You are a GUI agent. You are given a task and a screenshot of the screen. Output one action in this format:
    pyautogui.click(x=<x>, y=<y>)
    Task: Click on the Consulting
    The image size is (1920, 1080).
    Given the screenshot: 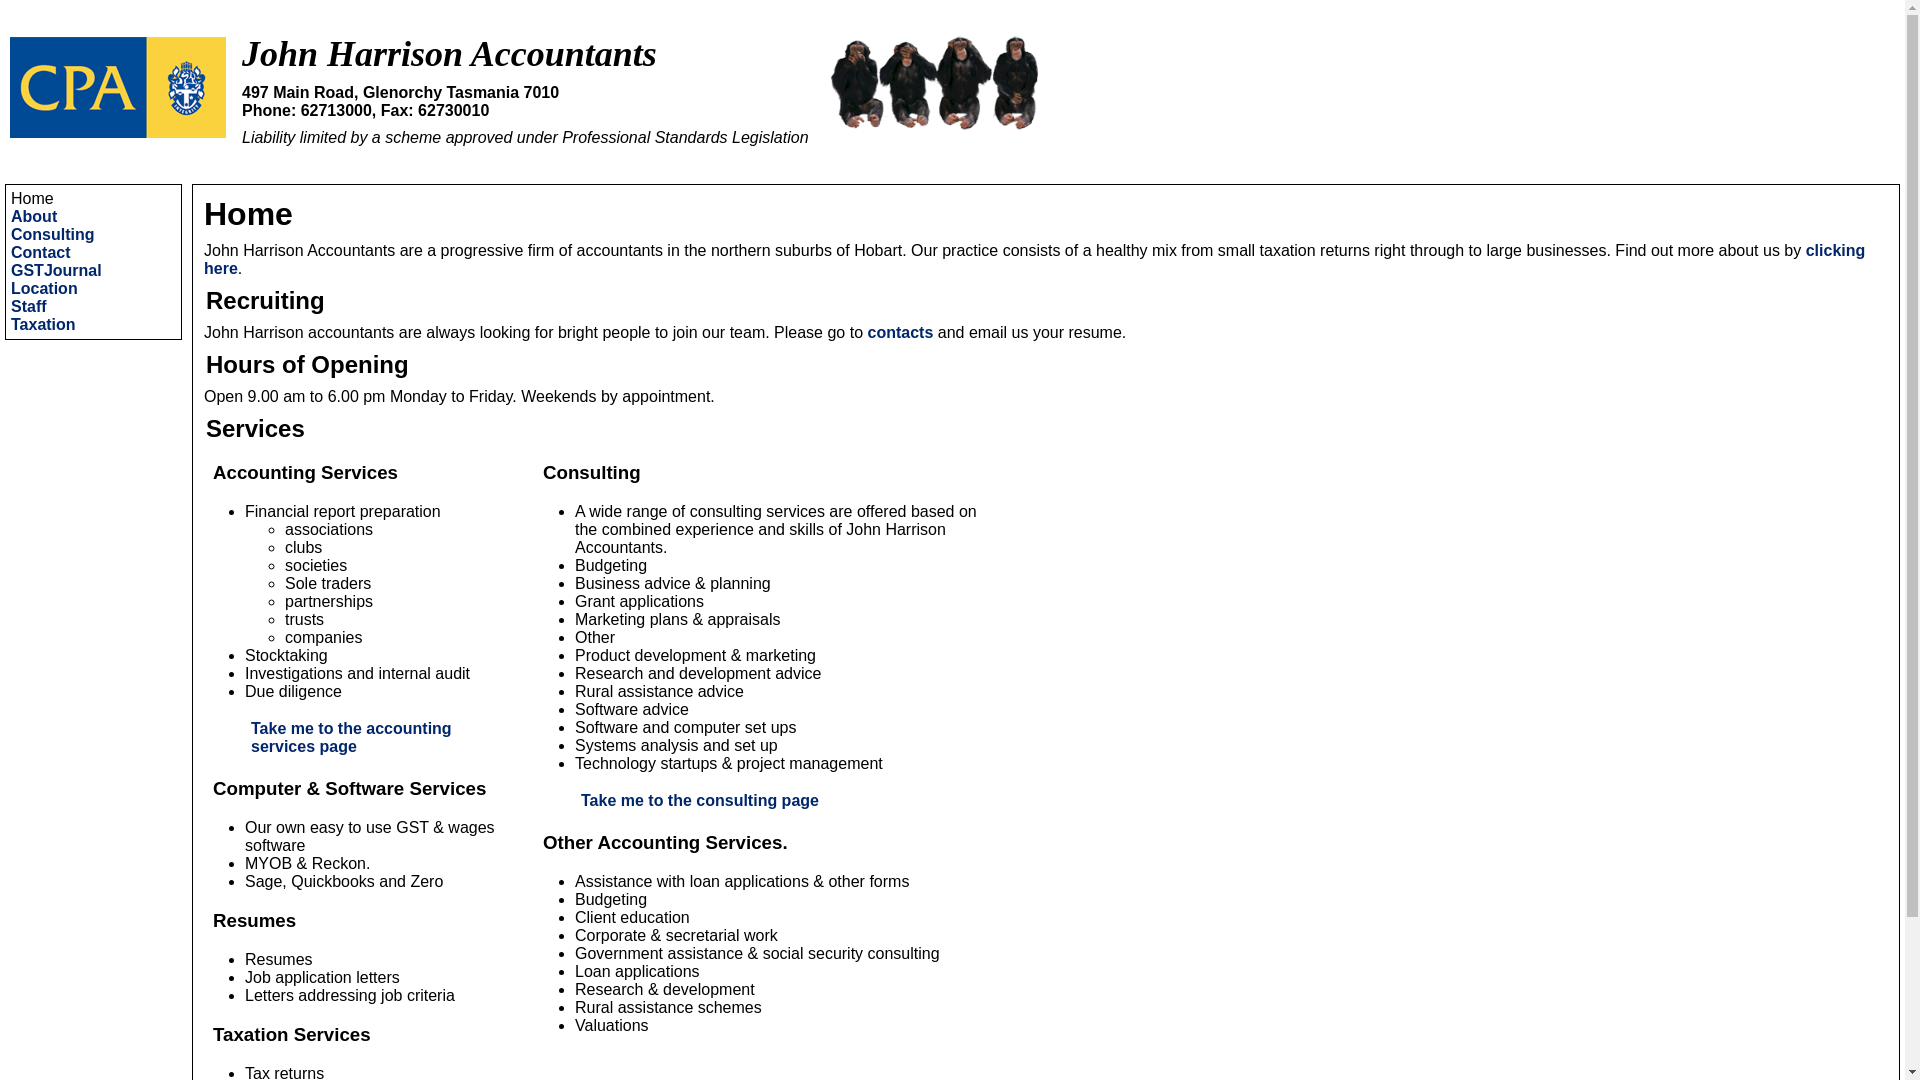 What is the action you would take?
    pyautogui.click(x=53, y=234)
    